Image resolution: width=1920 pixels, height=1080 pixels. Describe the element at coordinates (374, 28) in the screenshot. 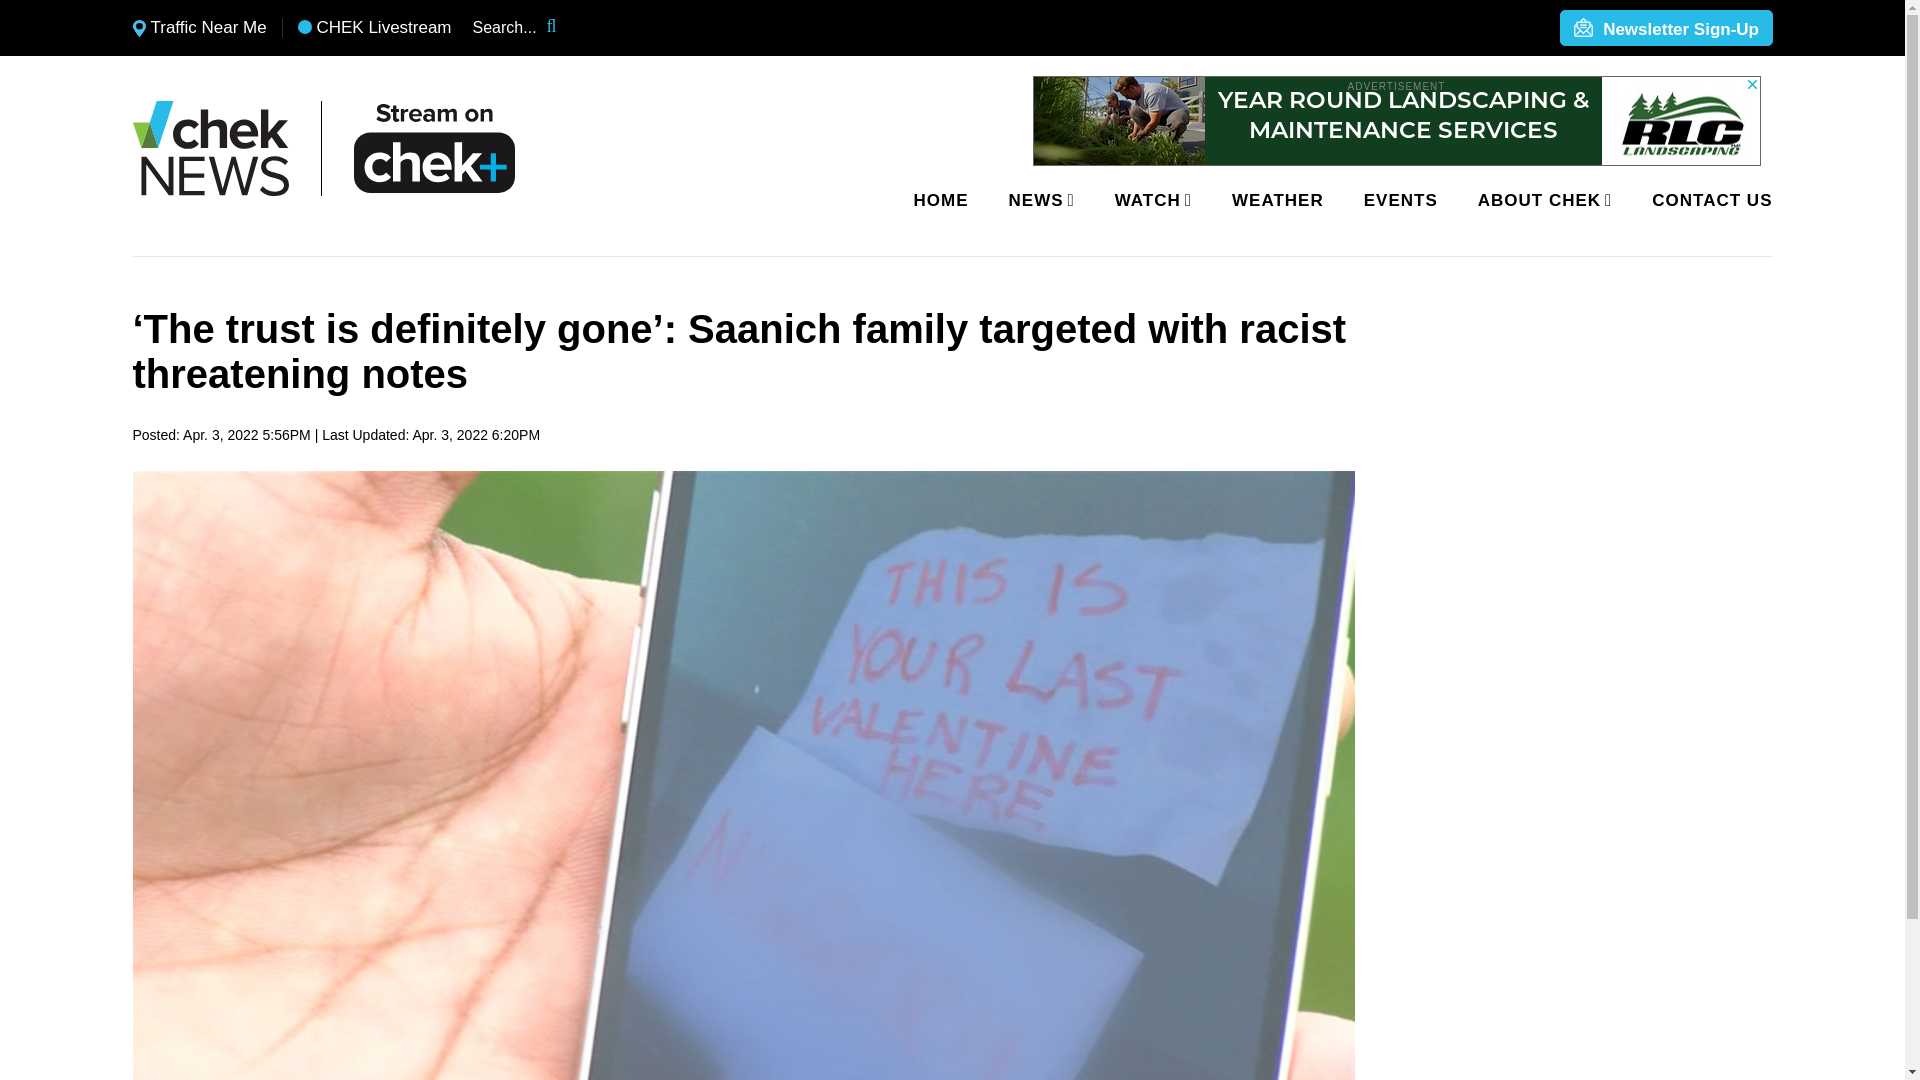

I see `CHEK Livestream` at that location.